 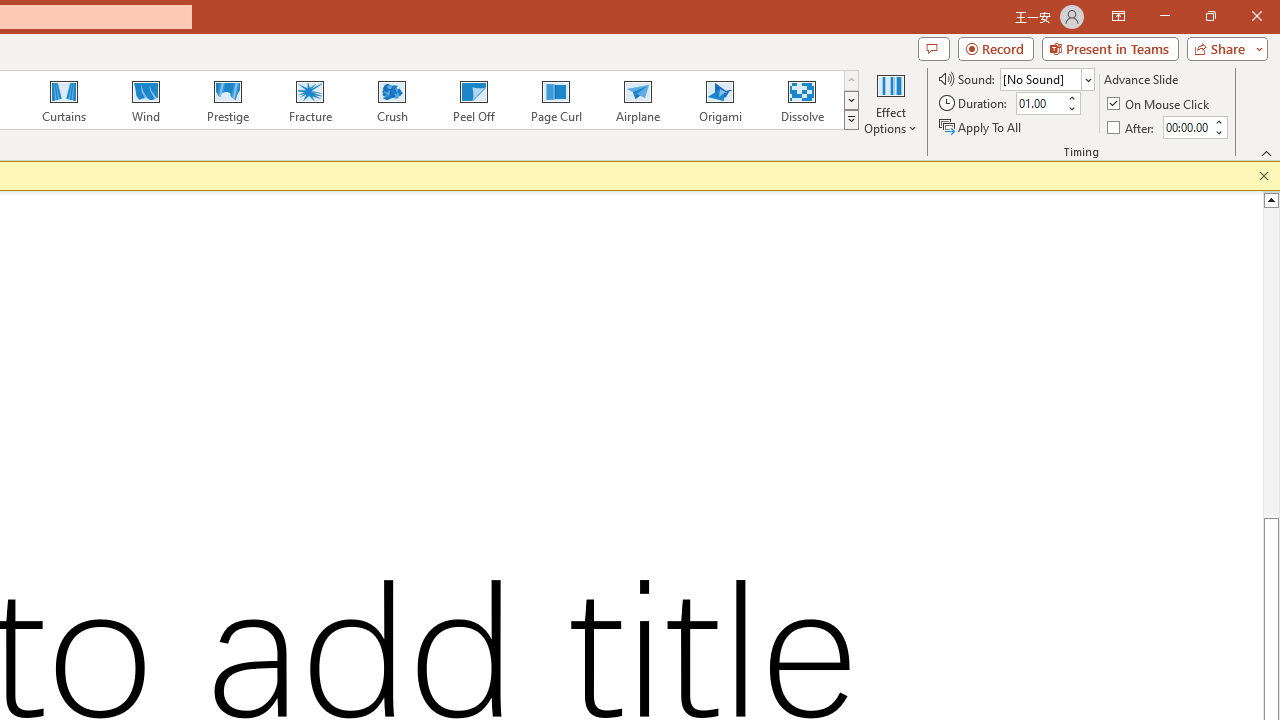 I want to click on On Mouse Click, so click(x=1160, y=104).